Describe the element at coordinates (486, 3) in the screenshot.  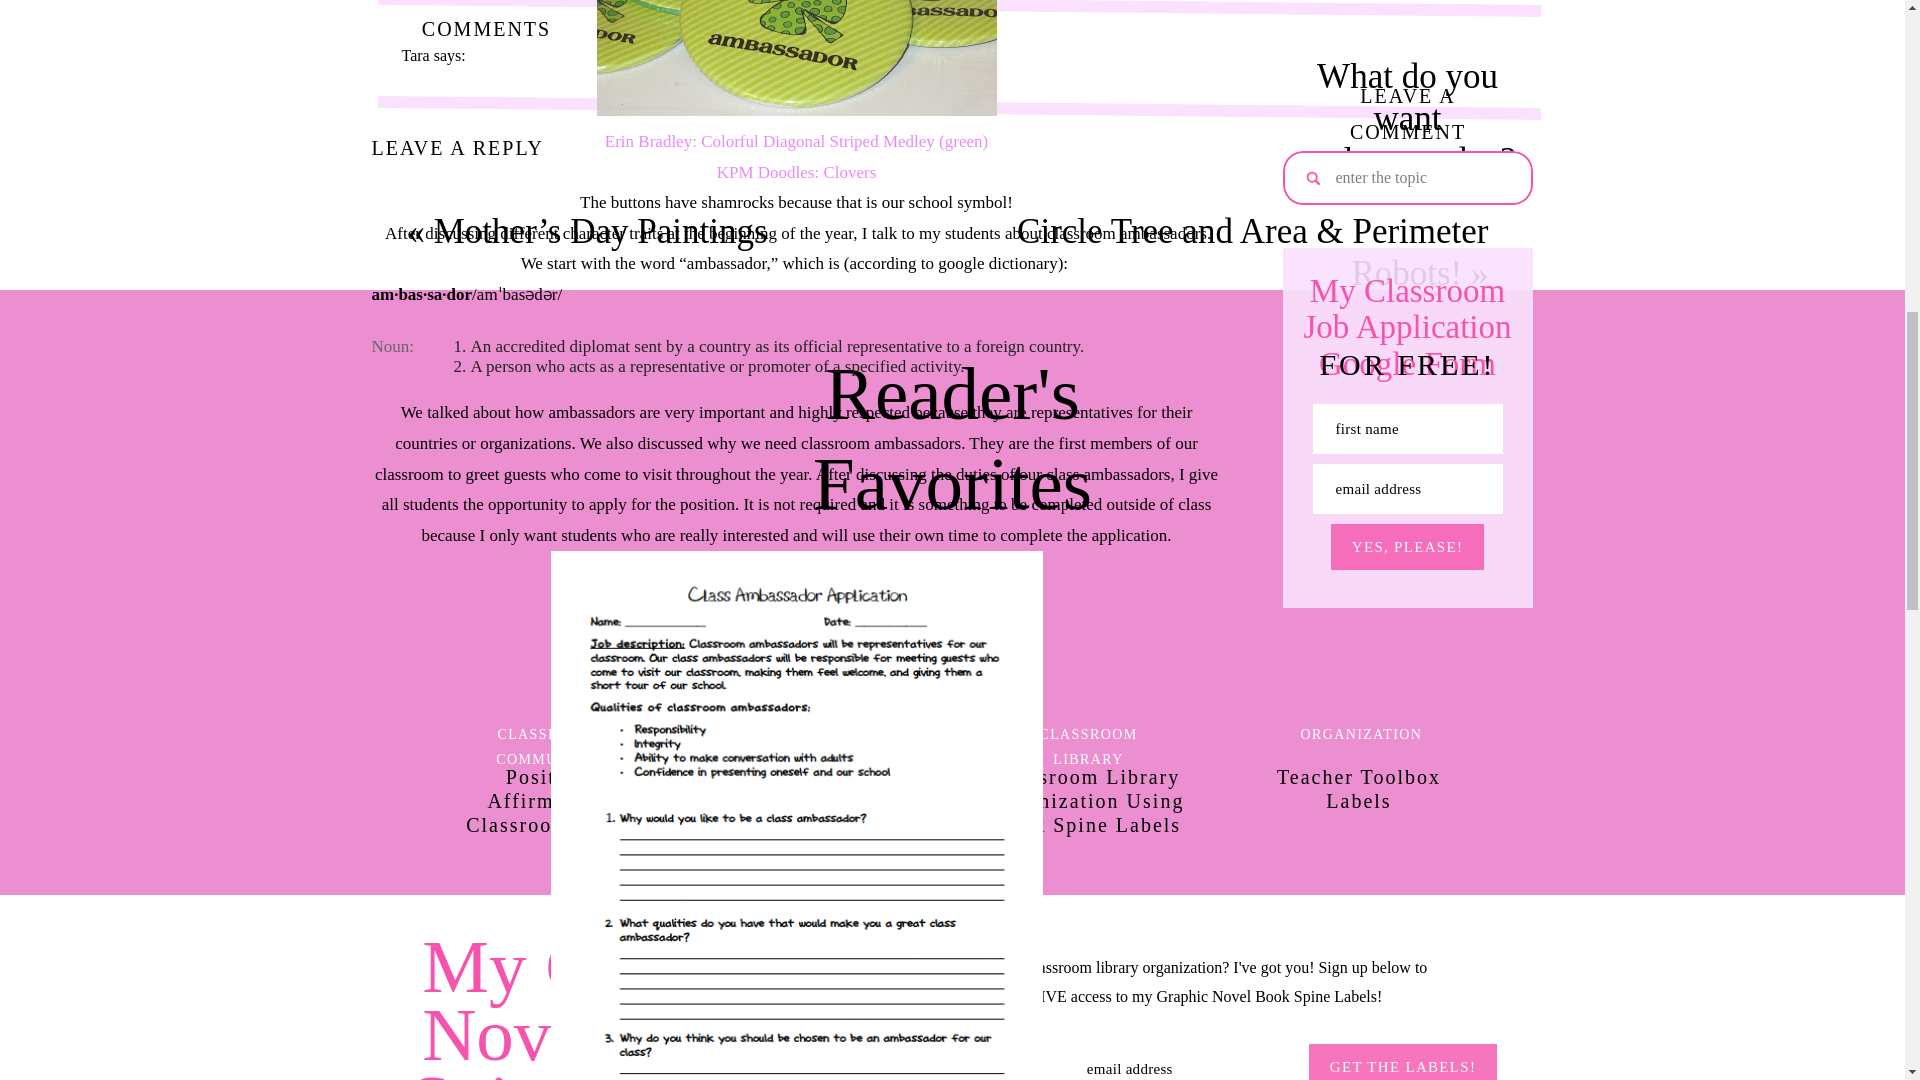
I see `READ COMMENTS` at that location.